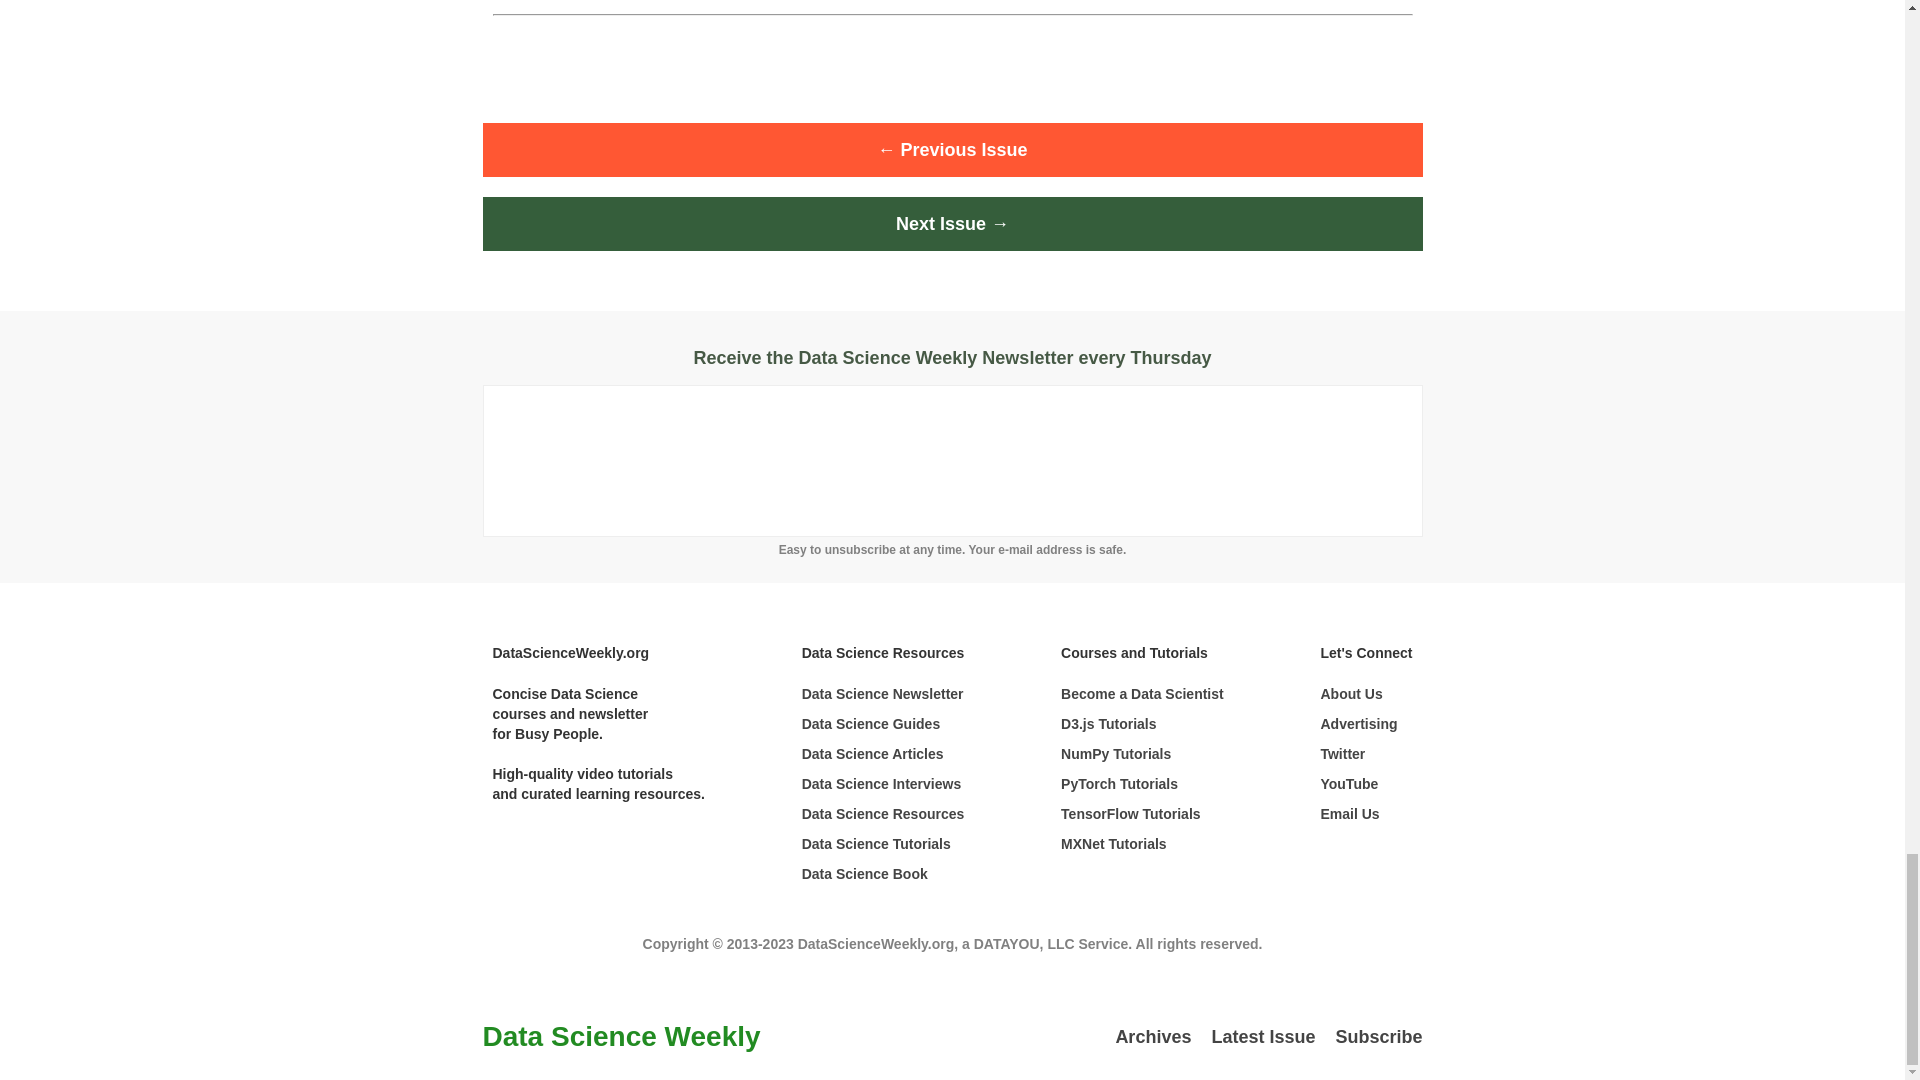 The height and width of the screenshot is (1080, 1920). Describe the element at coordinates (884, 784) in the screenshot. I see `Data Science Interviews` at that location.